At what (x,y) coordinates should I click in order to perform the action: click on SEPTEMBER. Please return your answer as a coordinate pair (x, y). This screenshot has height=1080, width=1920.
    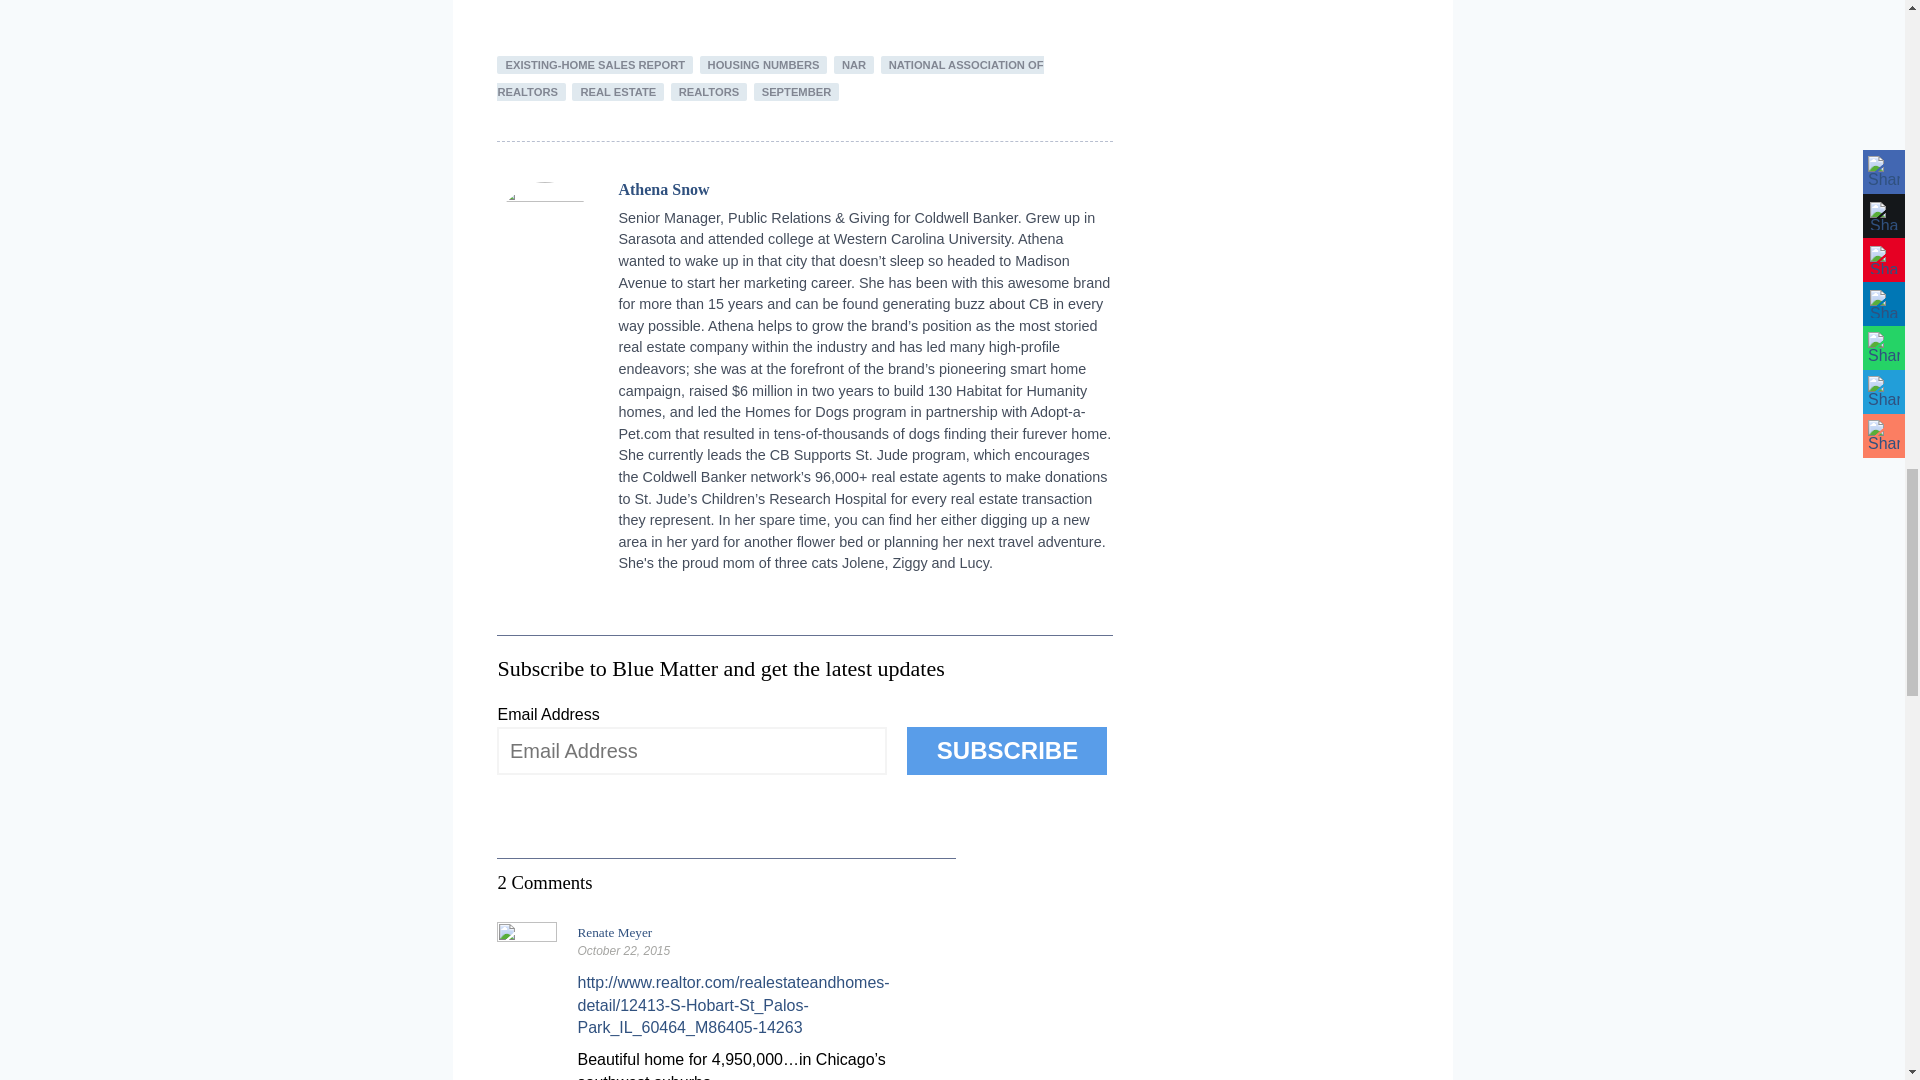
    Looking at the image, I should click on (797, 92).